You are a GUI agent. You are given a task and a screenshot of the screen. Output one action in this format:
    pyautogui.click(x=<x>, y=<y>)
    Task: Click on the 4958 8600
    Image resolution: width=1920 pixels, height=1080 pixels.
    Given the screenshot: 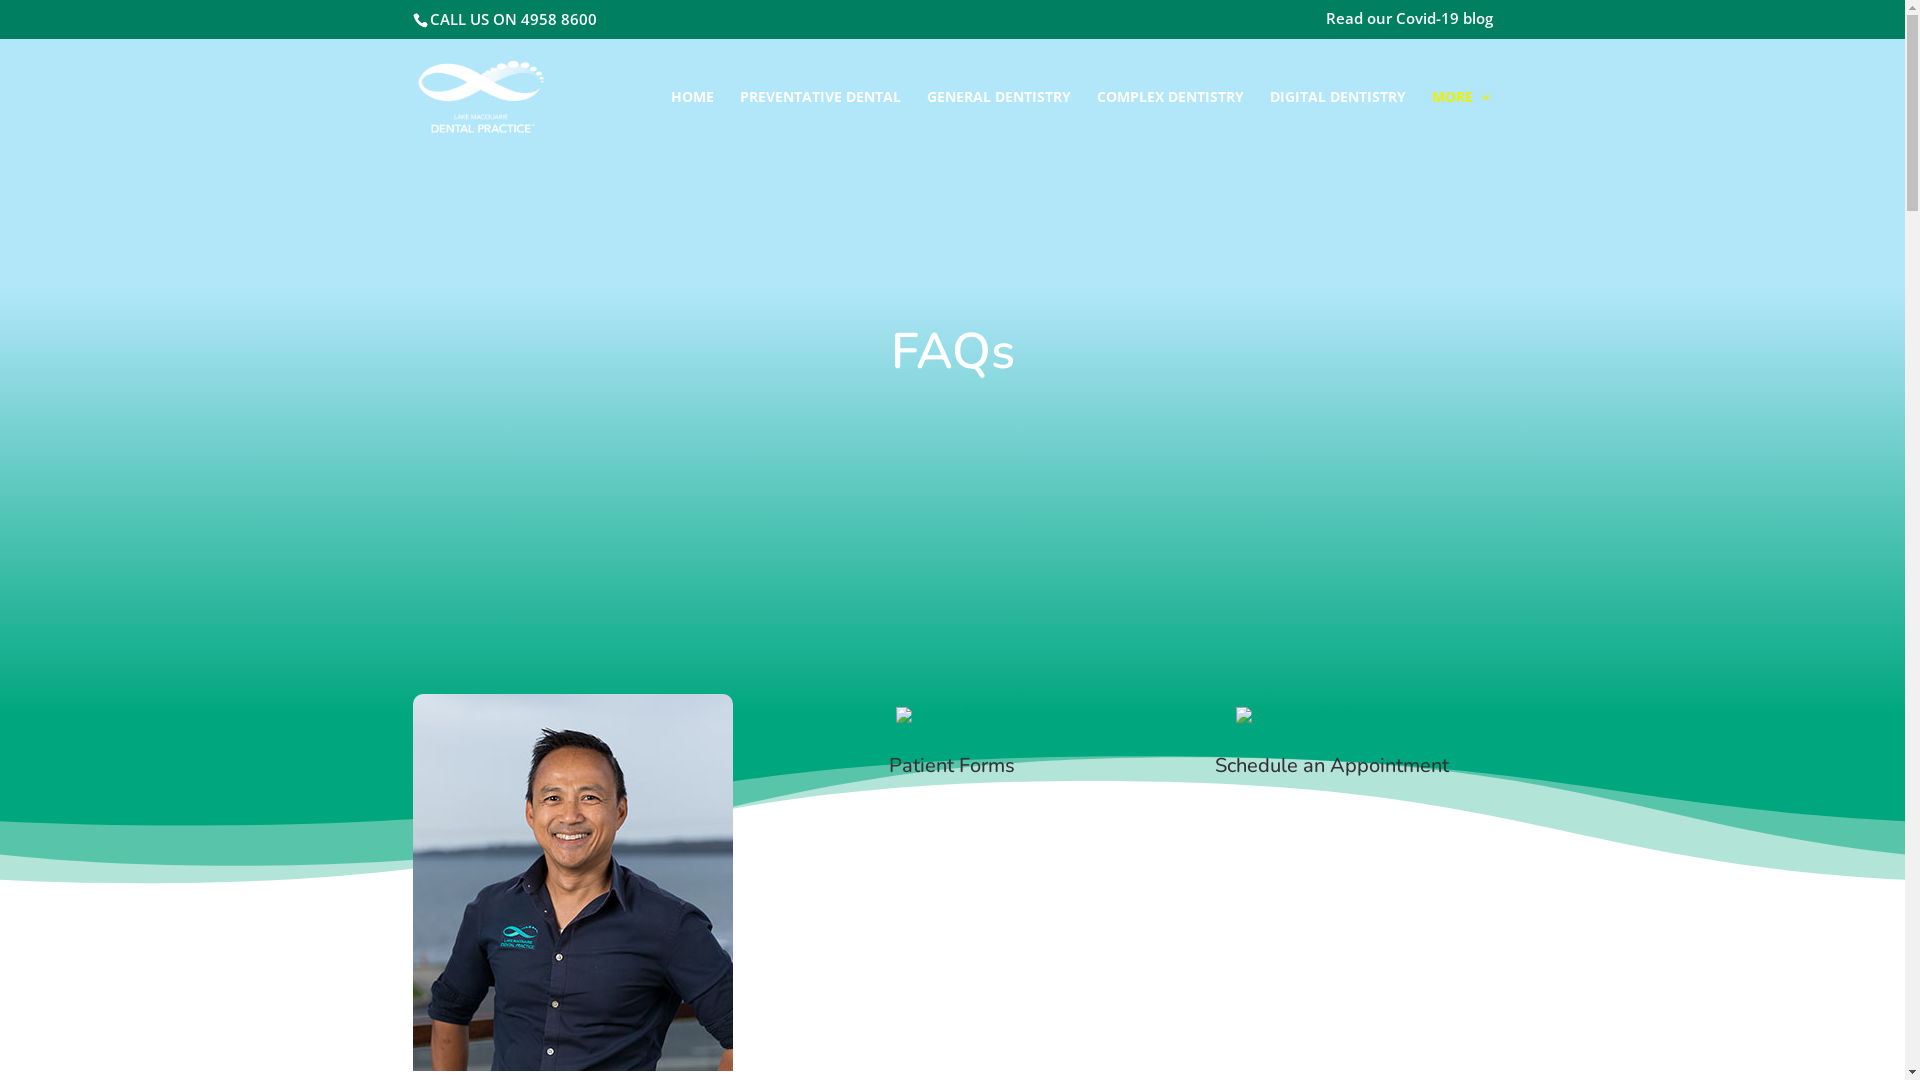 What is the action you would take?
    pyautogui.click(x=558, y=19)
    